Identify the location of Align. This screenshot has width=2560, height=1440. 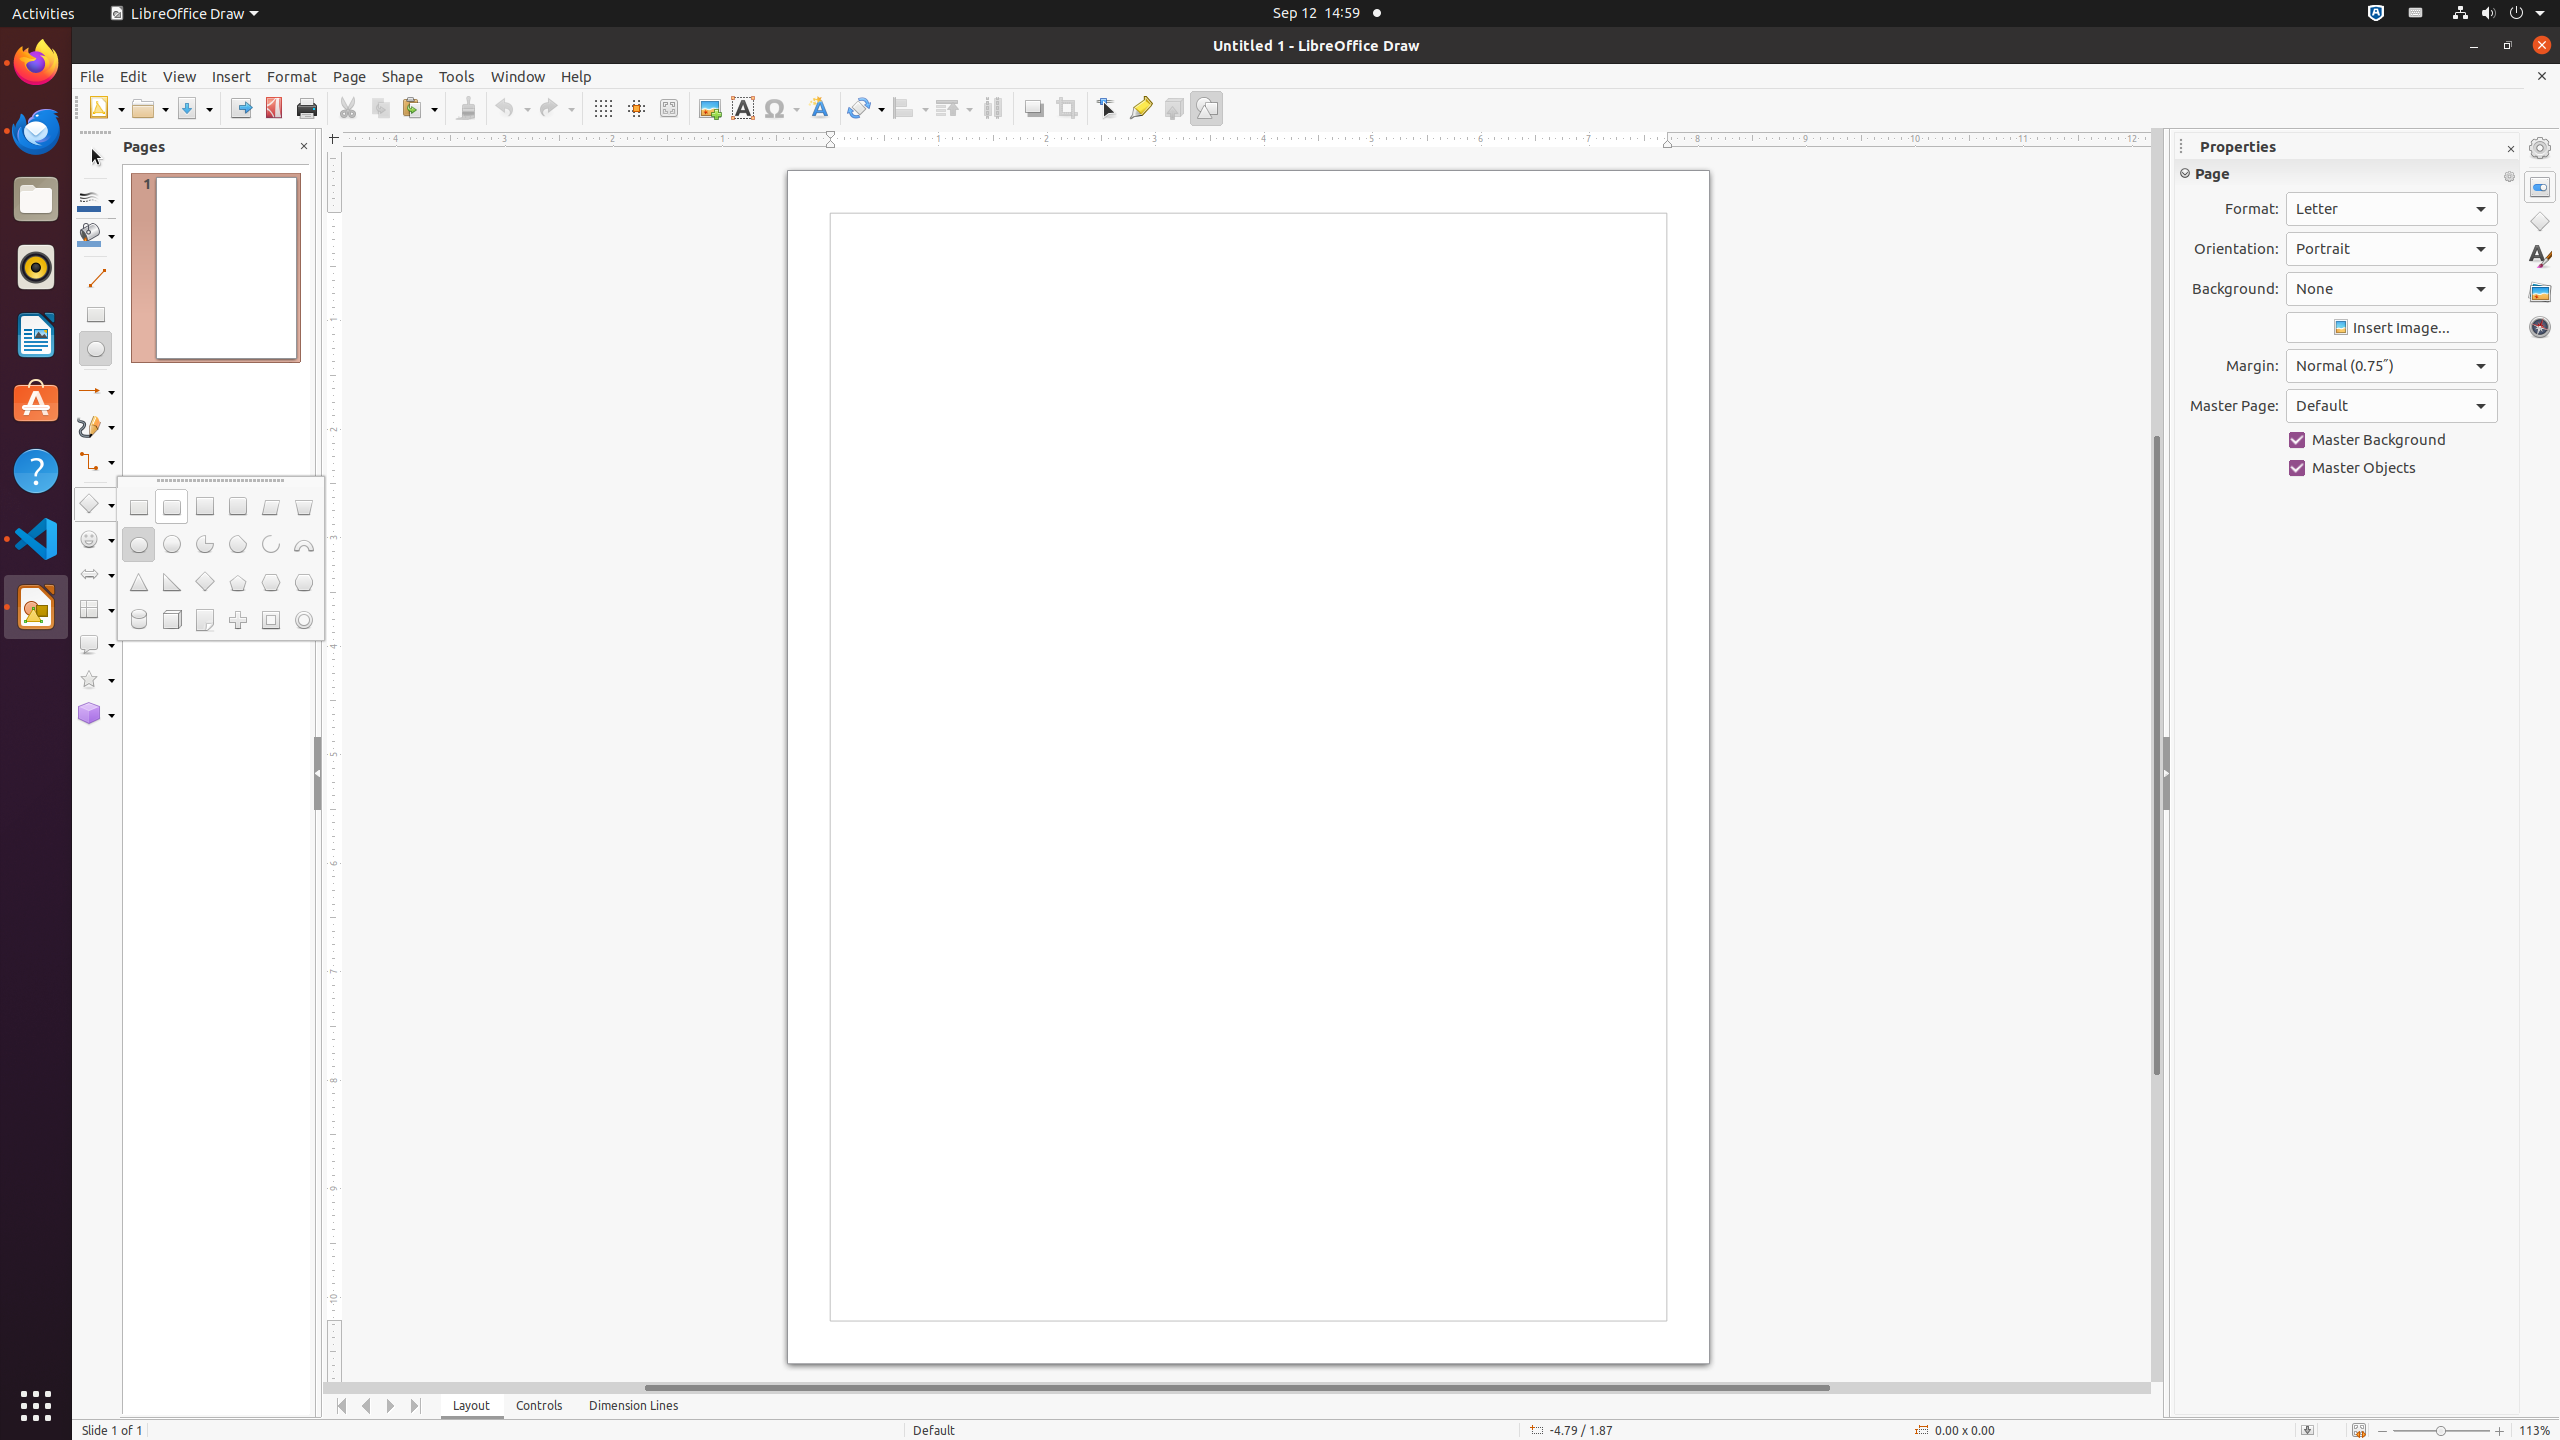
(910, 108).